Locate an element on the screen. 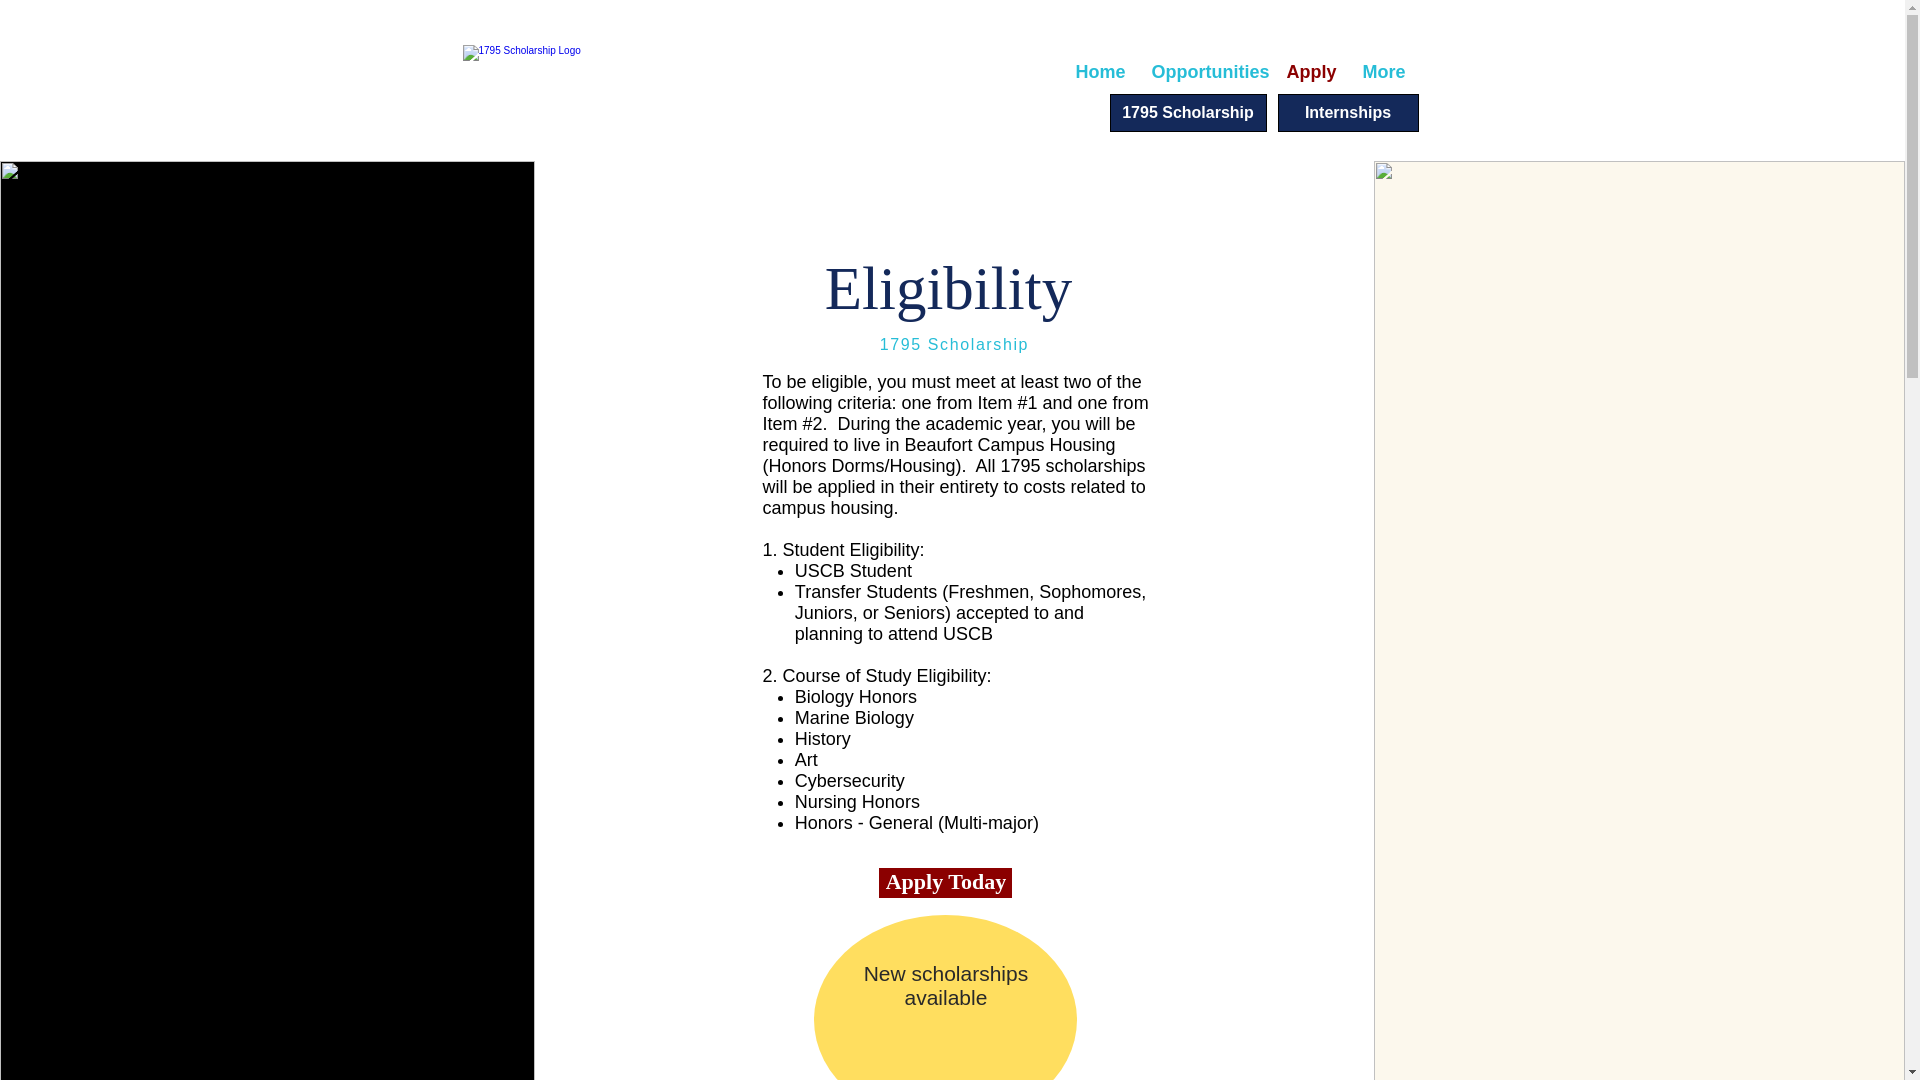 Image resolution: width=1920 pixels, height=1080 pixels. Apply is located at coordinates (1309, 72).